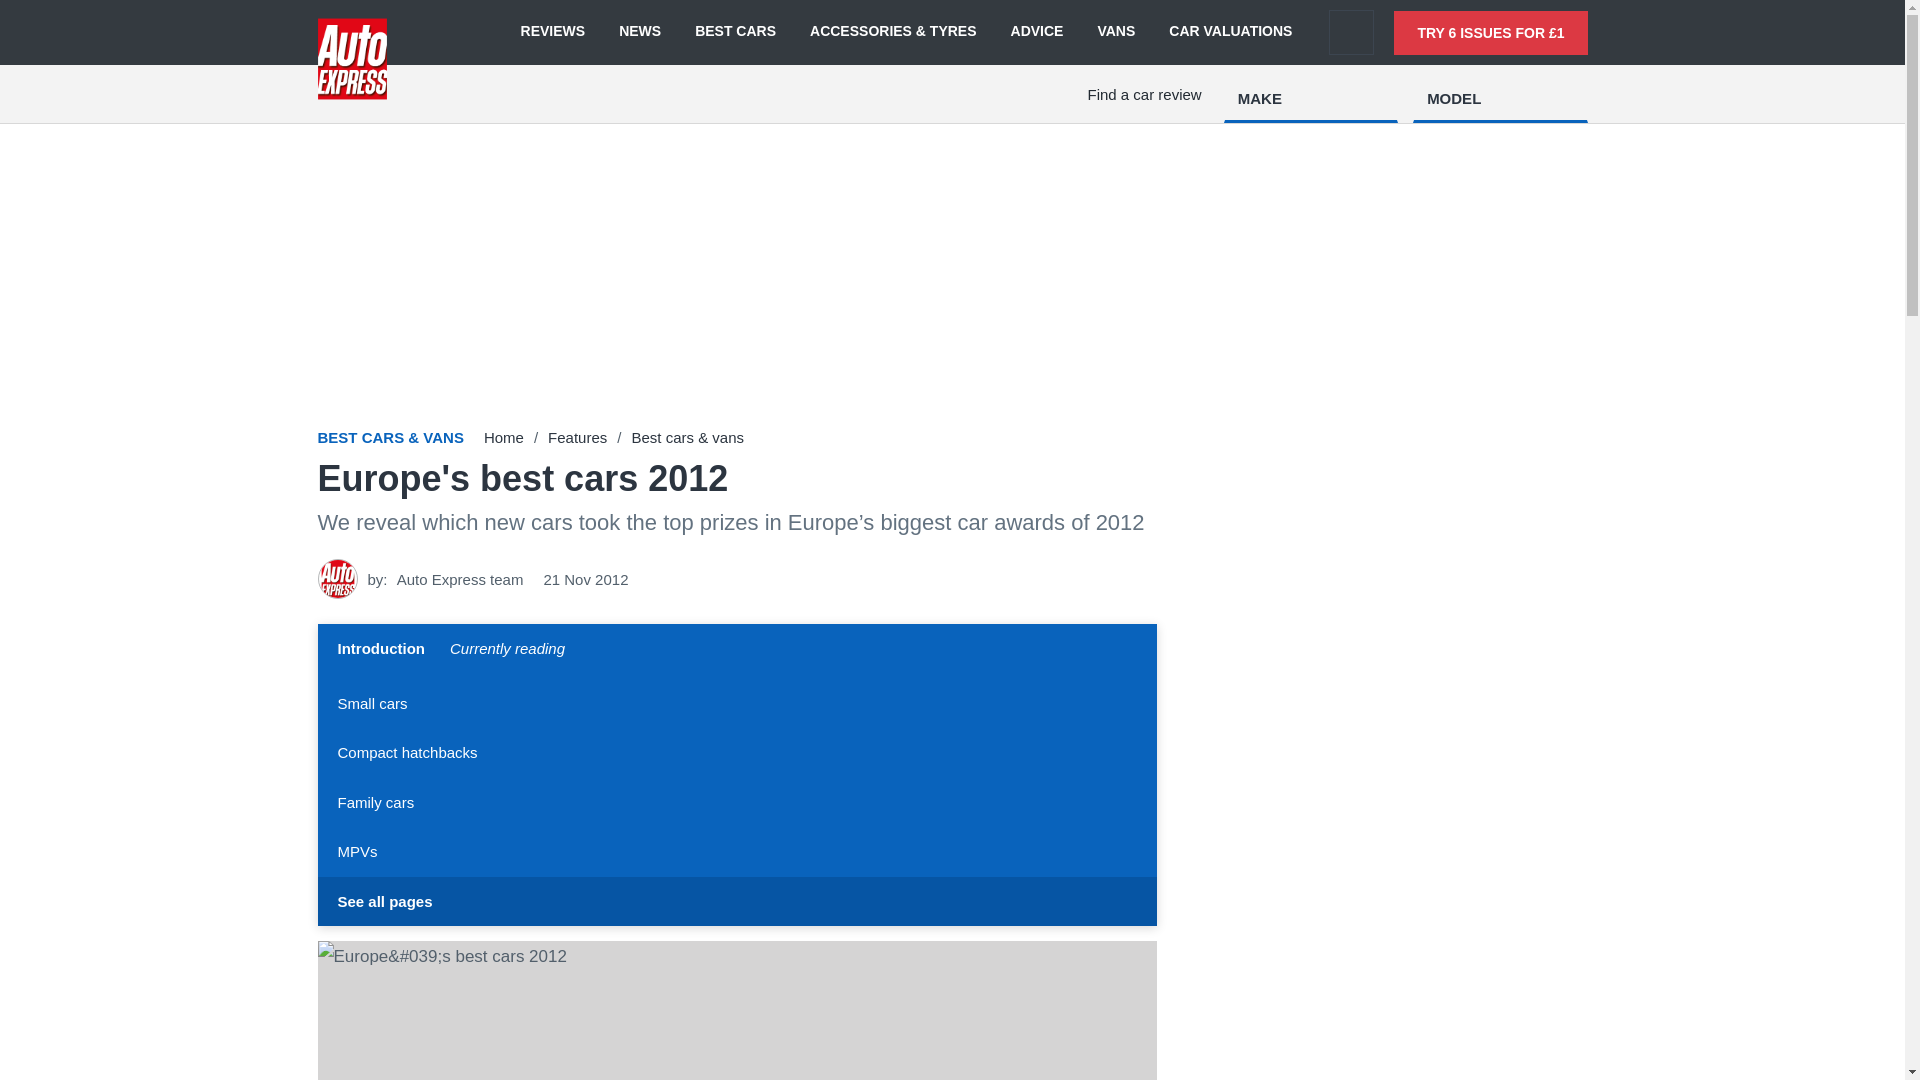  I want to click on VANS, so click(1116, 32).